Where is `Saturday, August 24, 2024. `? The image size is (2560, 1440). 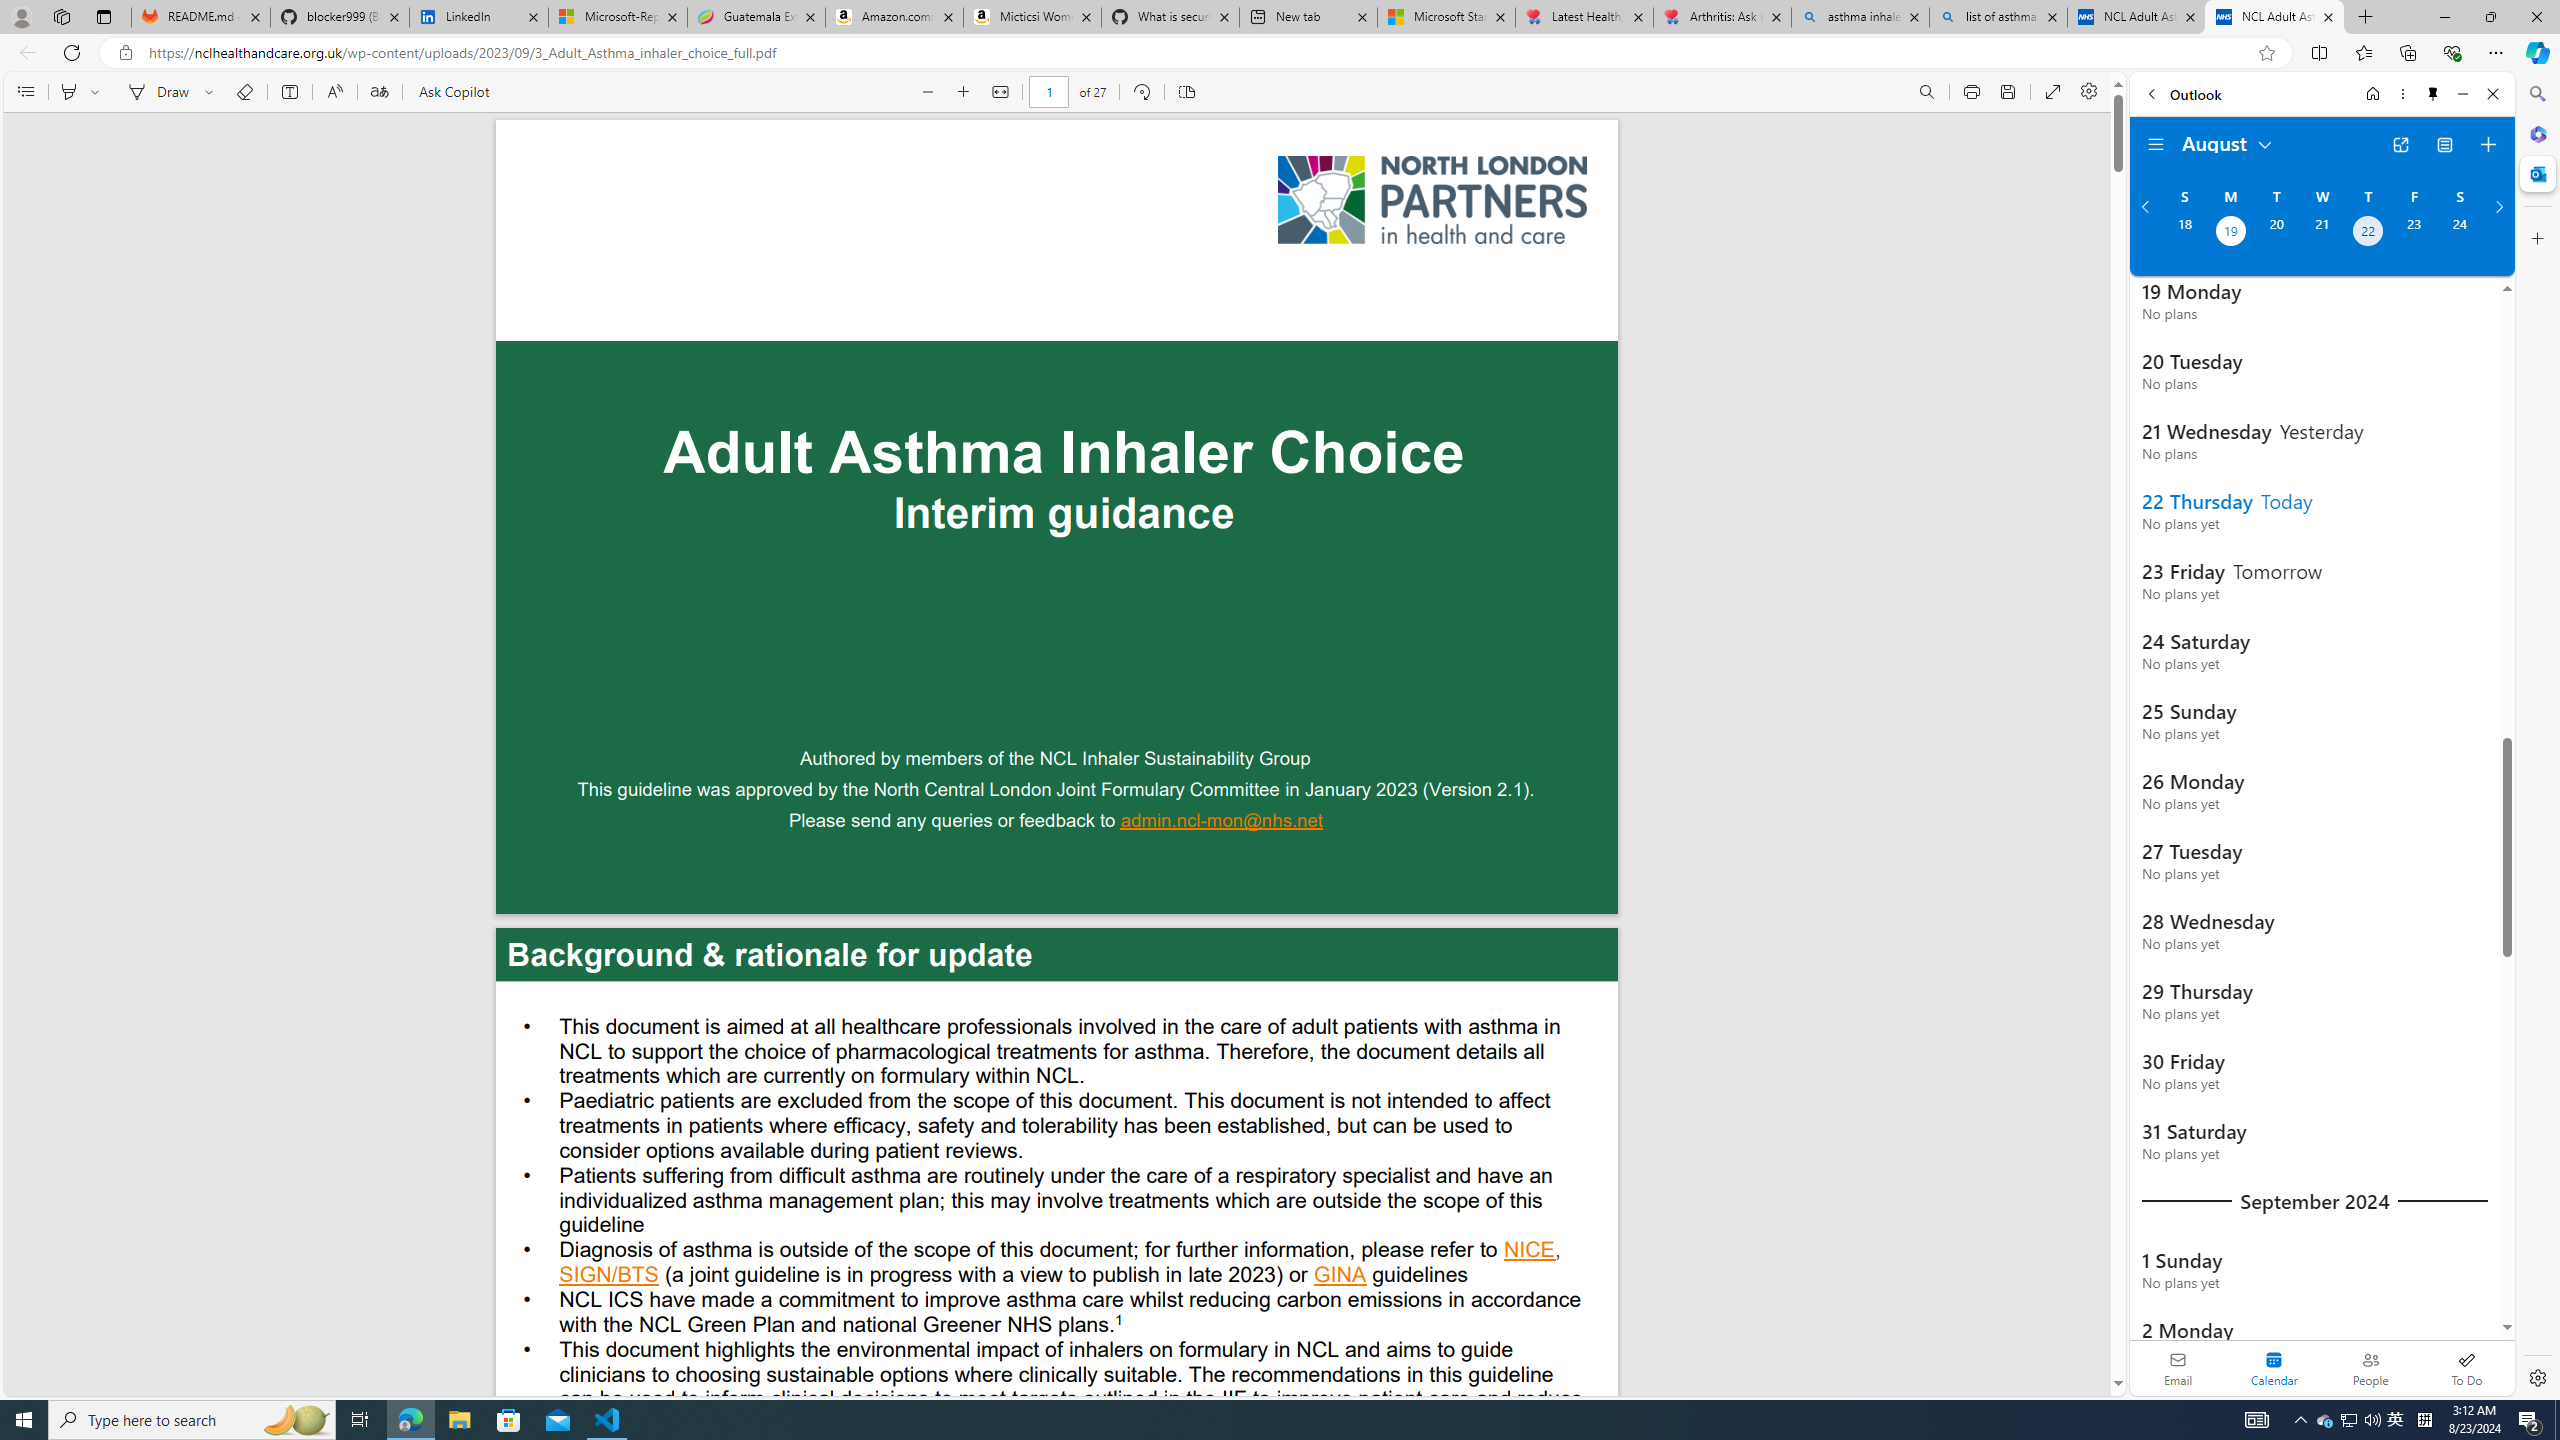
Saturday, August 24, 2024.  is located at coordinates (2460, 233).